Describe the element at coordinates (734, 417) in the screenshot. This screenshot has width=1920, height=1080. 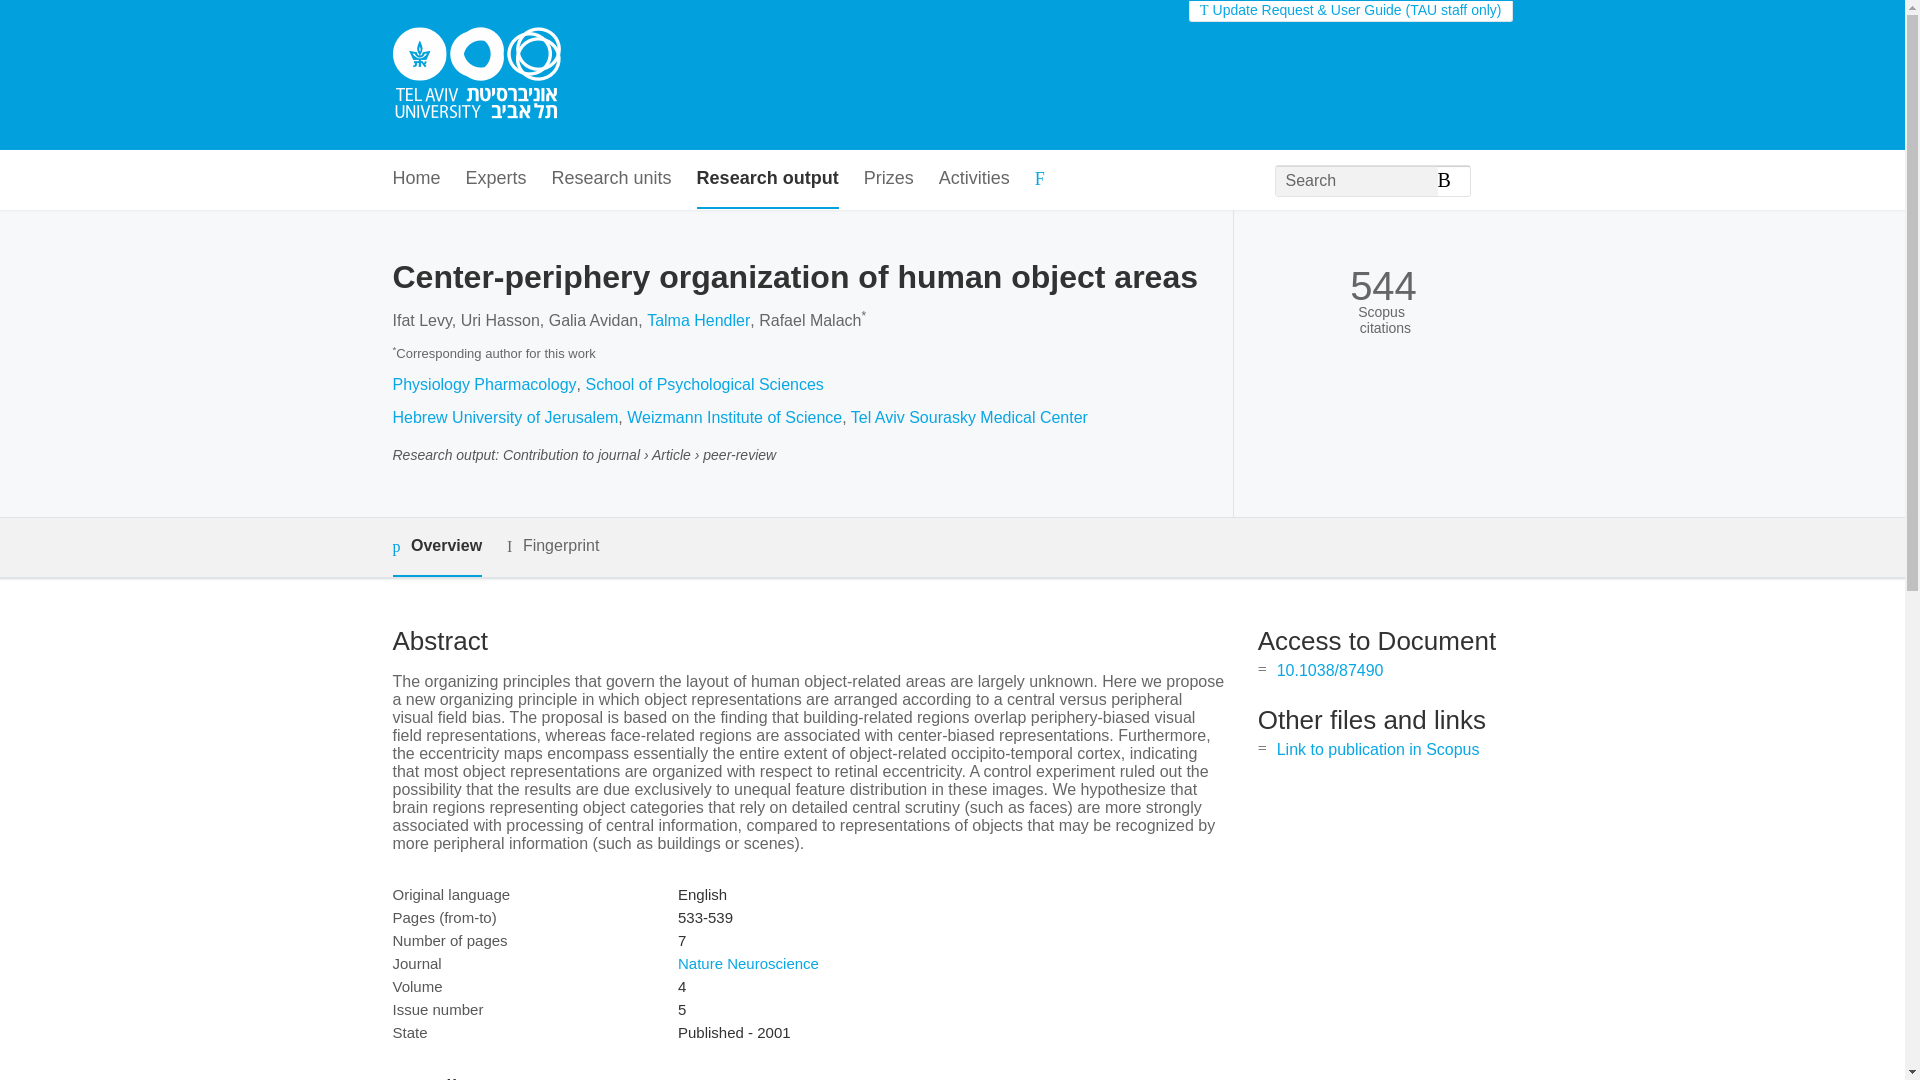
I see `Weizmann Institute of Science` at that location.